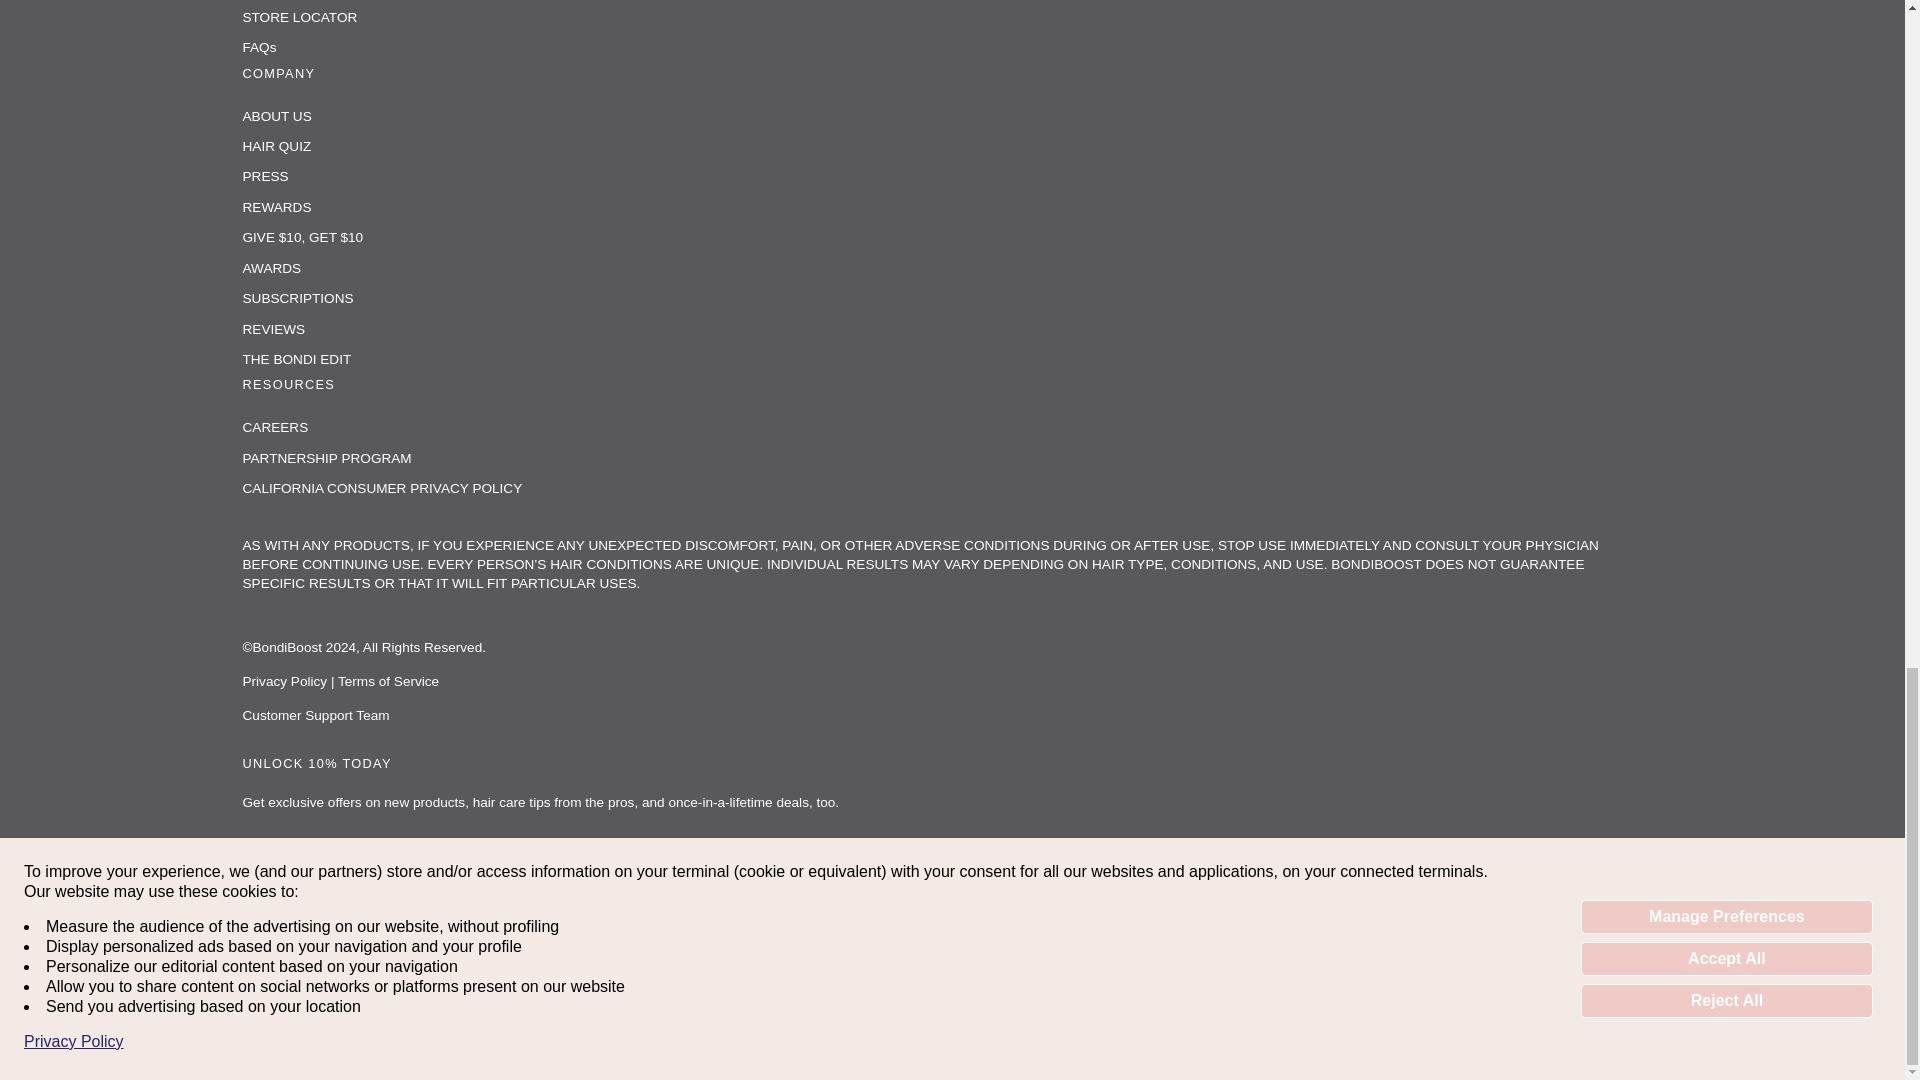 Image resolution: width=1920 pixels, height=1080 pixels. I want to click on BondiBoost.com on Facebook, so click(260, 910).